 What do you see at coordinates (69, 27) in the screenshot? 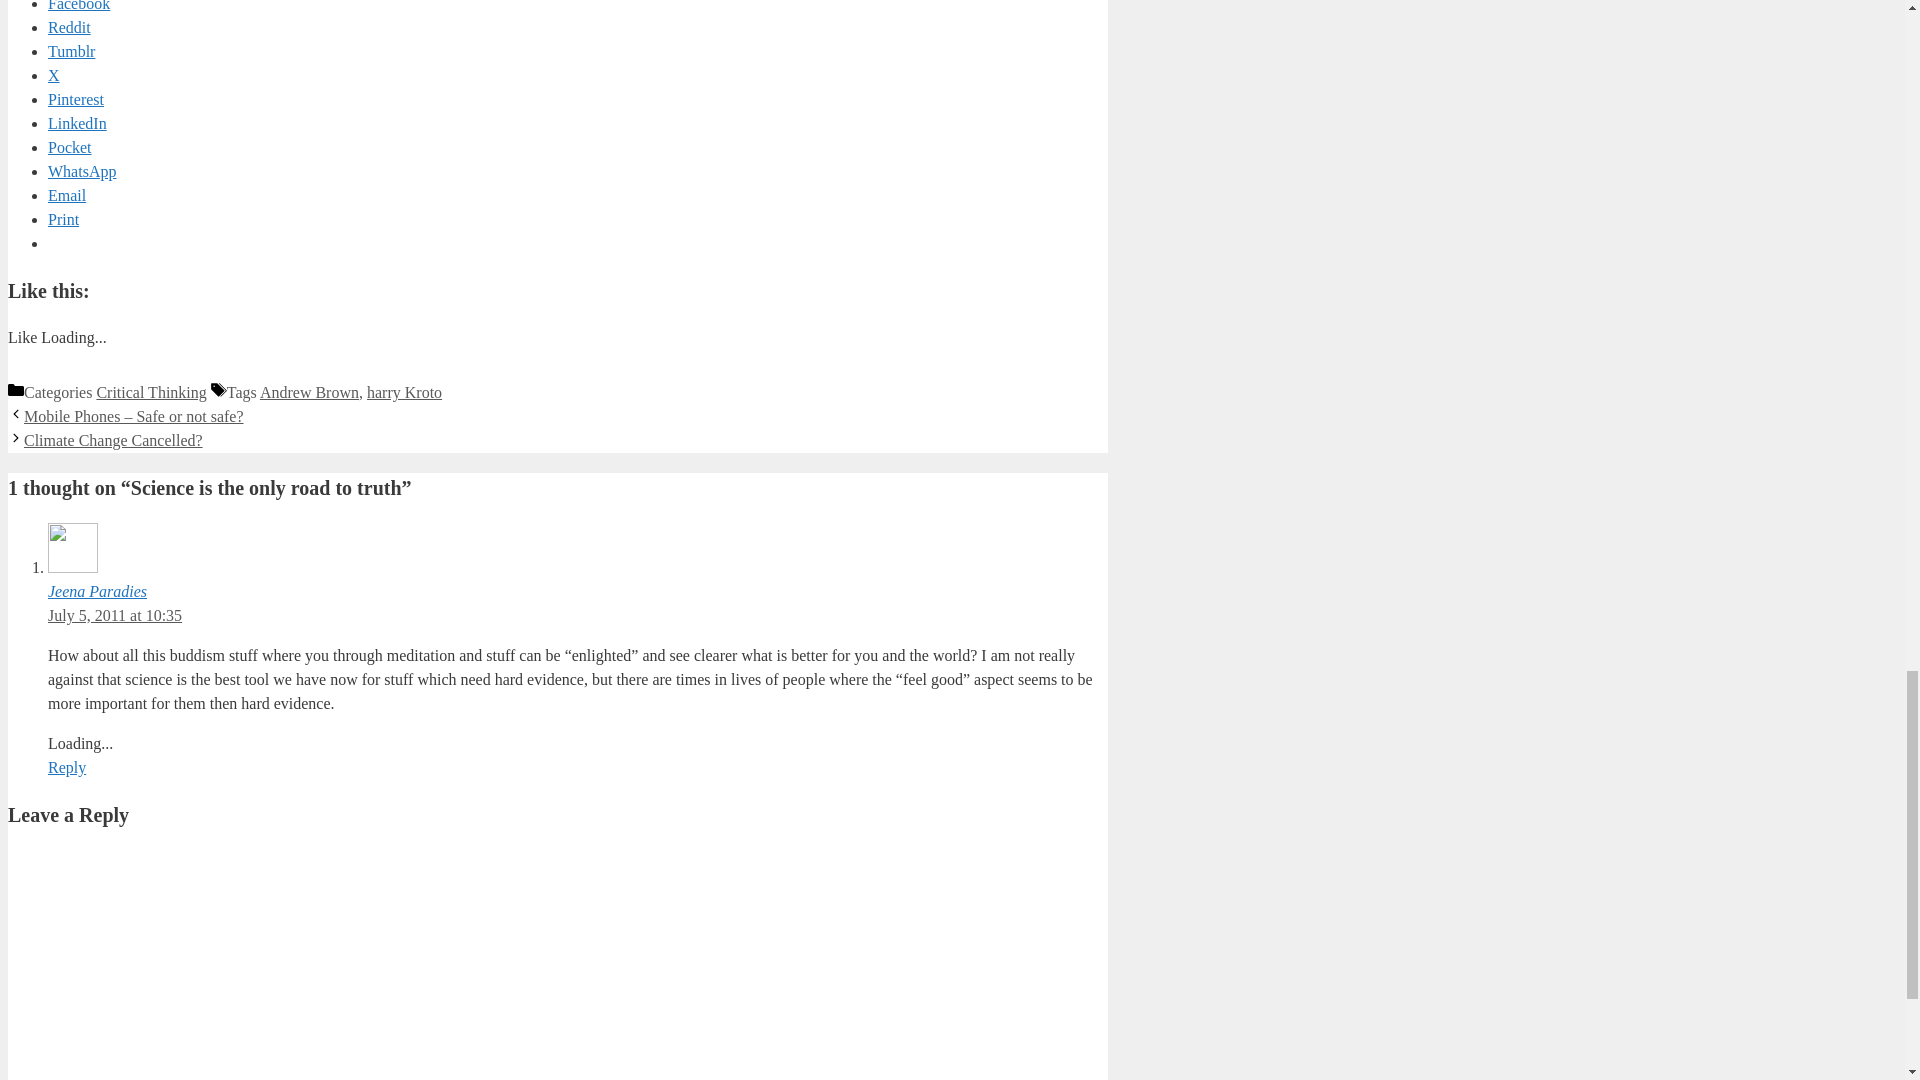
I see `Reddit` at bounding box center [69, 27].